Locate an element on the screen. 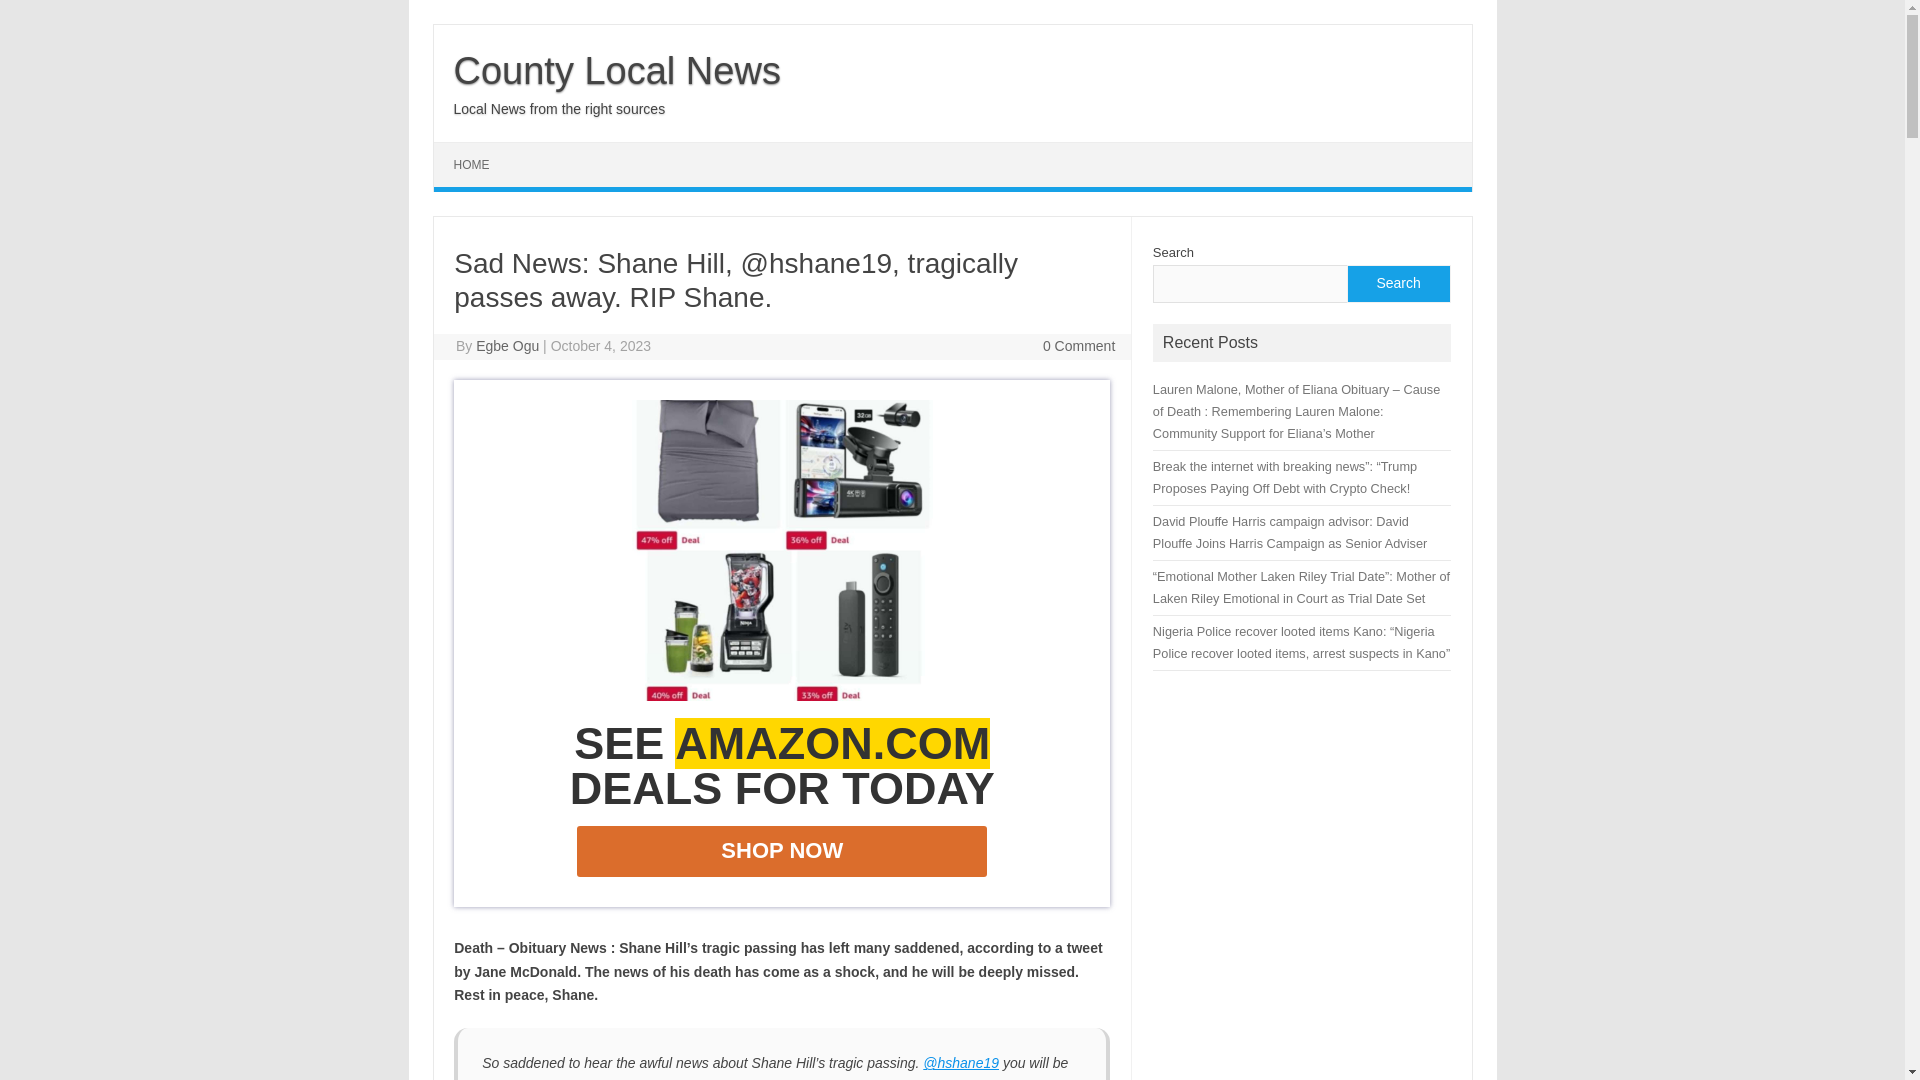 Image resolution: width=1920 pixels, height=1080 pixels. Search is located at coordinates (1397, 284).